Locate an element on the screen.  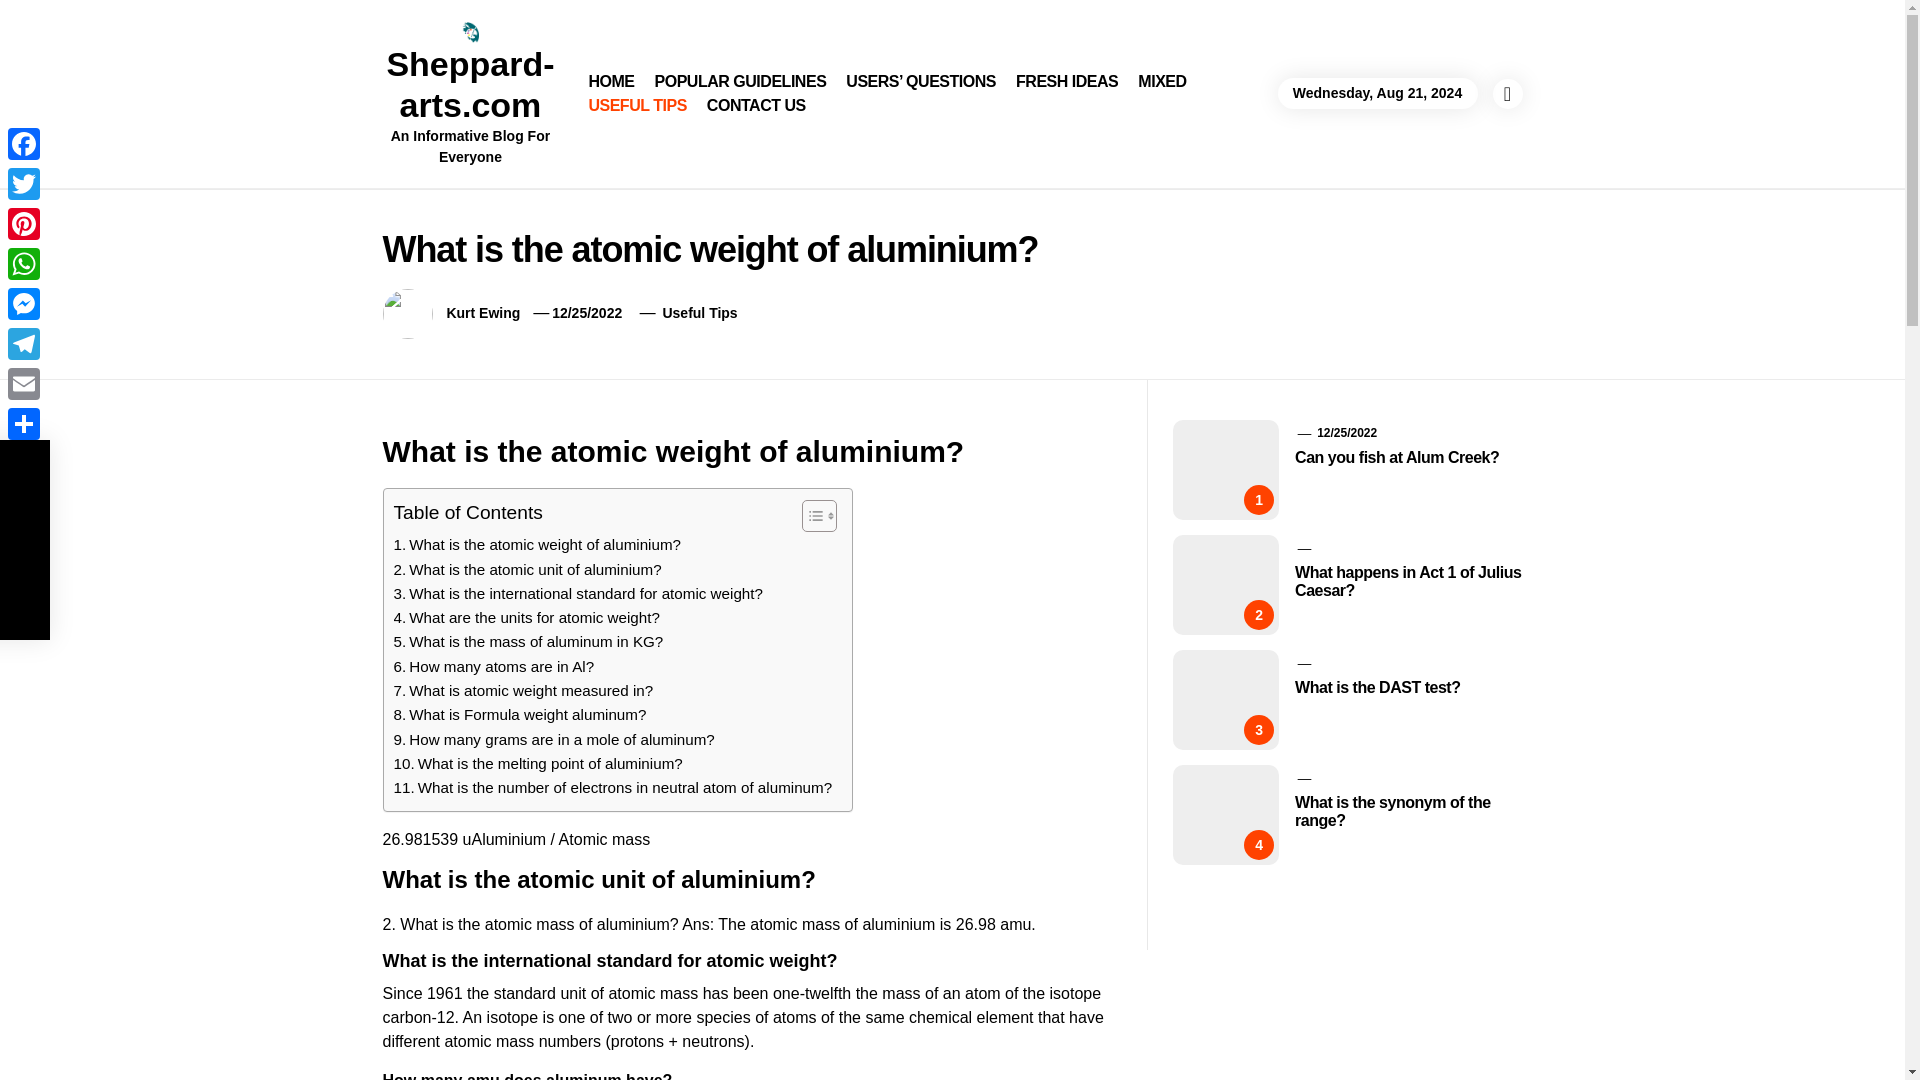
How many grams are in a mole of aluminum? is located at coordinates (554, 739).